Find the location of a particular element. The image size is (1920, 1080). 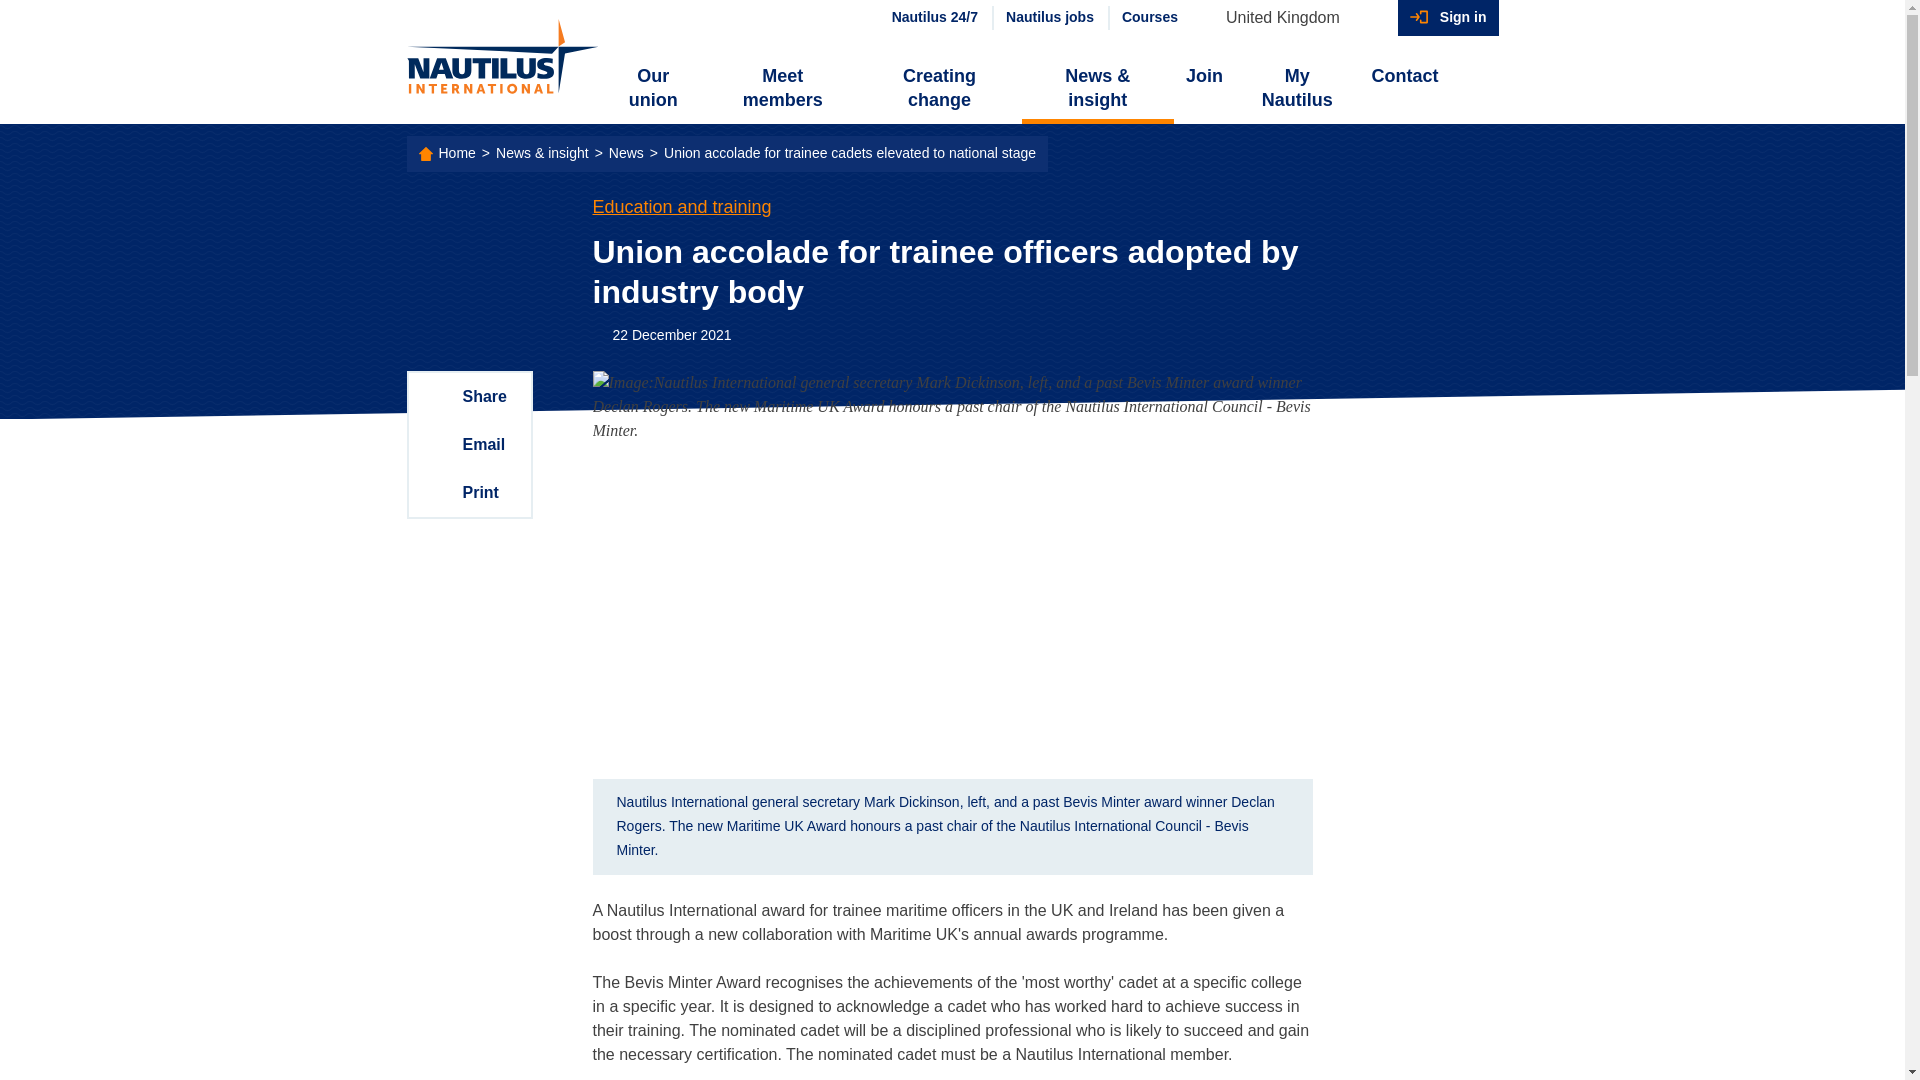

Join is located at coordinates (1204, 76).